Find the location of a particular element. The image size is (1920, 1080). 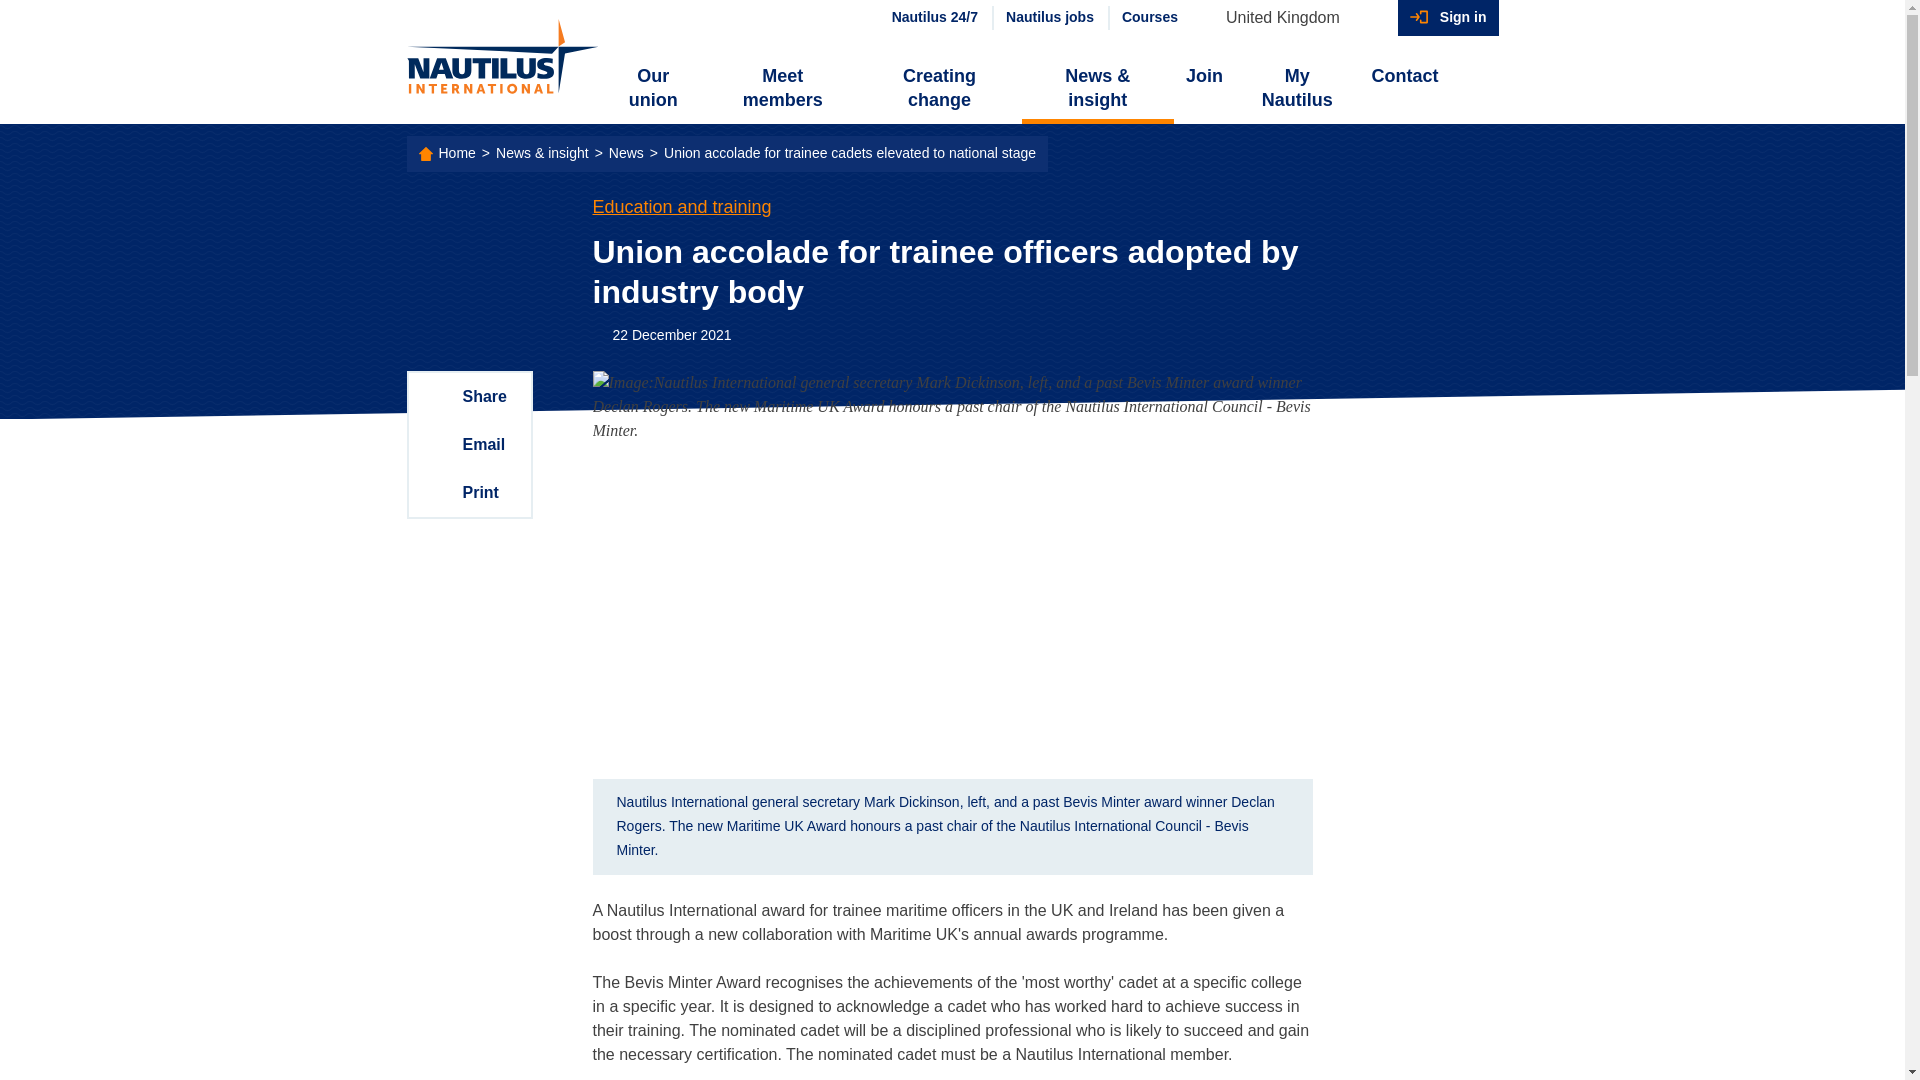

Join is located at coordinates (1204, 76).